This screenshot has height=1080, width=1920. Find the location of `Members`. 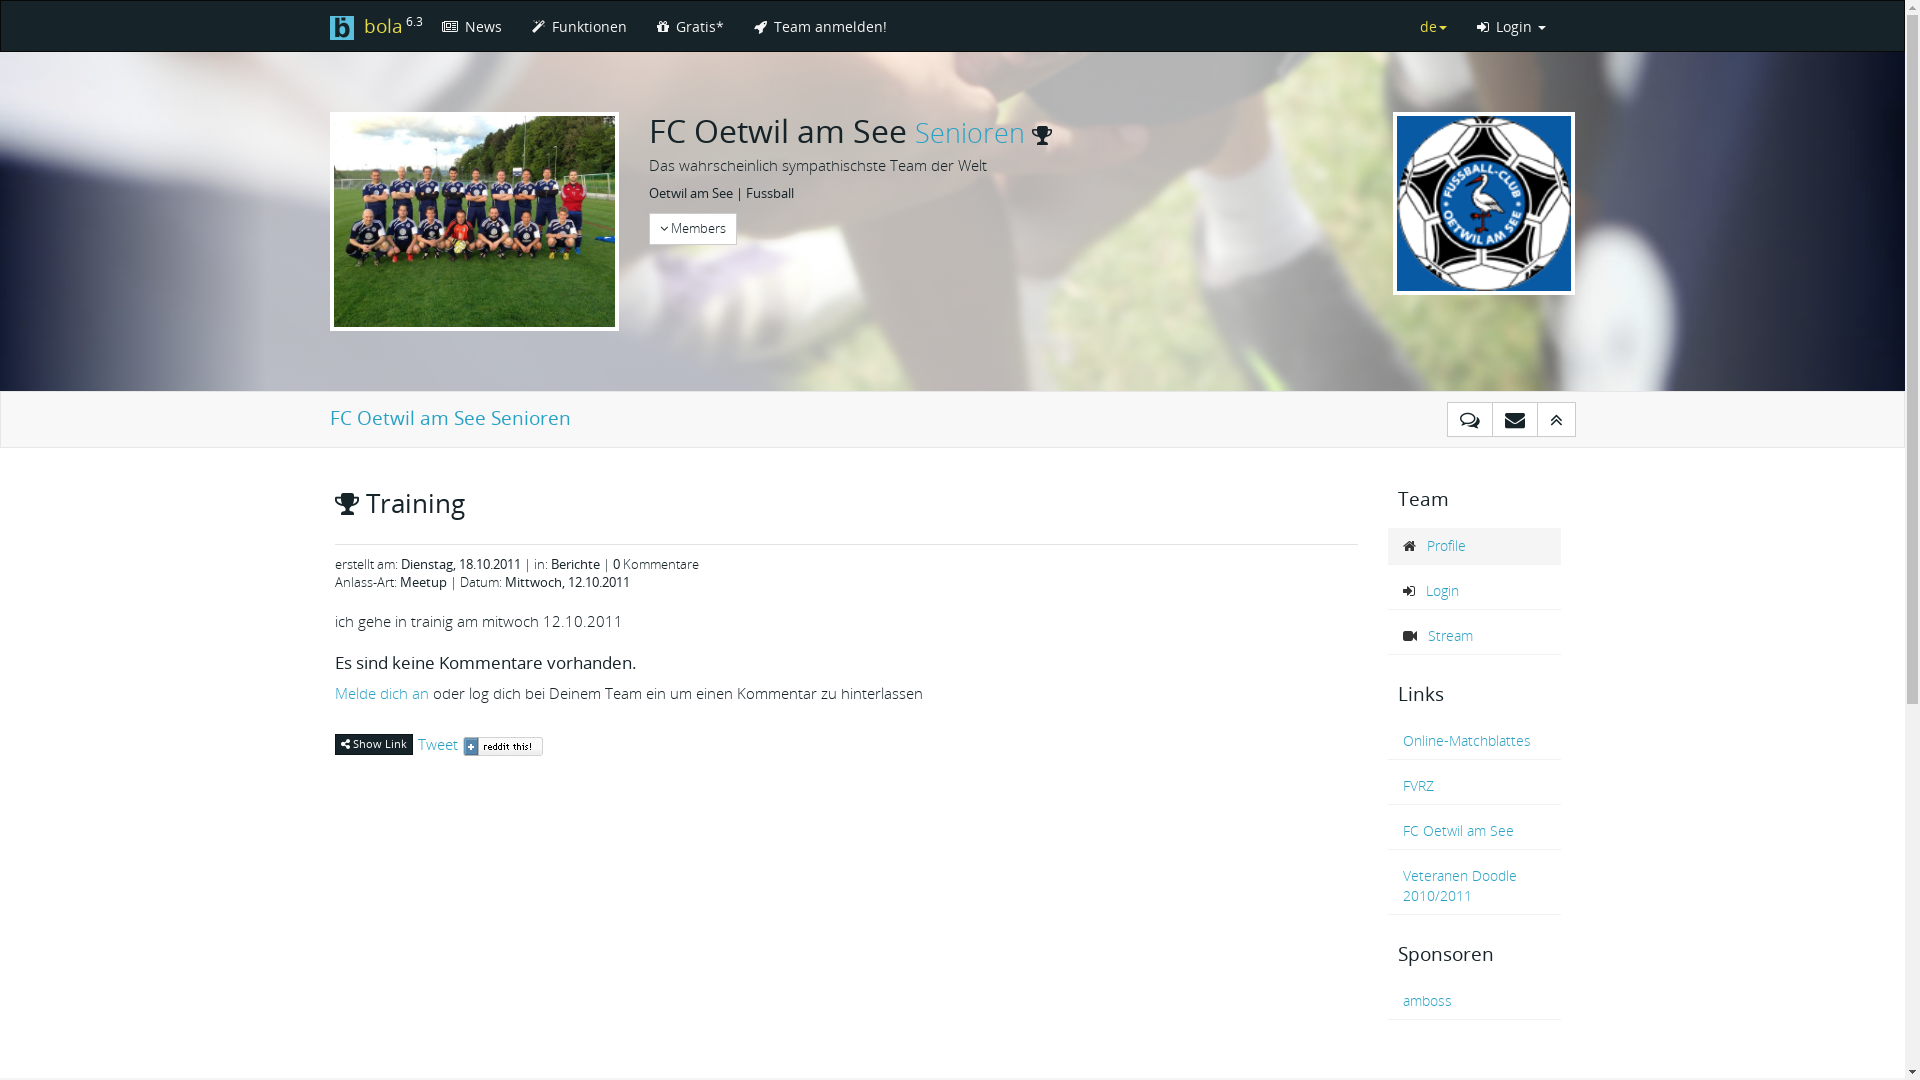

Members is located at coordinates (692, 229).